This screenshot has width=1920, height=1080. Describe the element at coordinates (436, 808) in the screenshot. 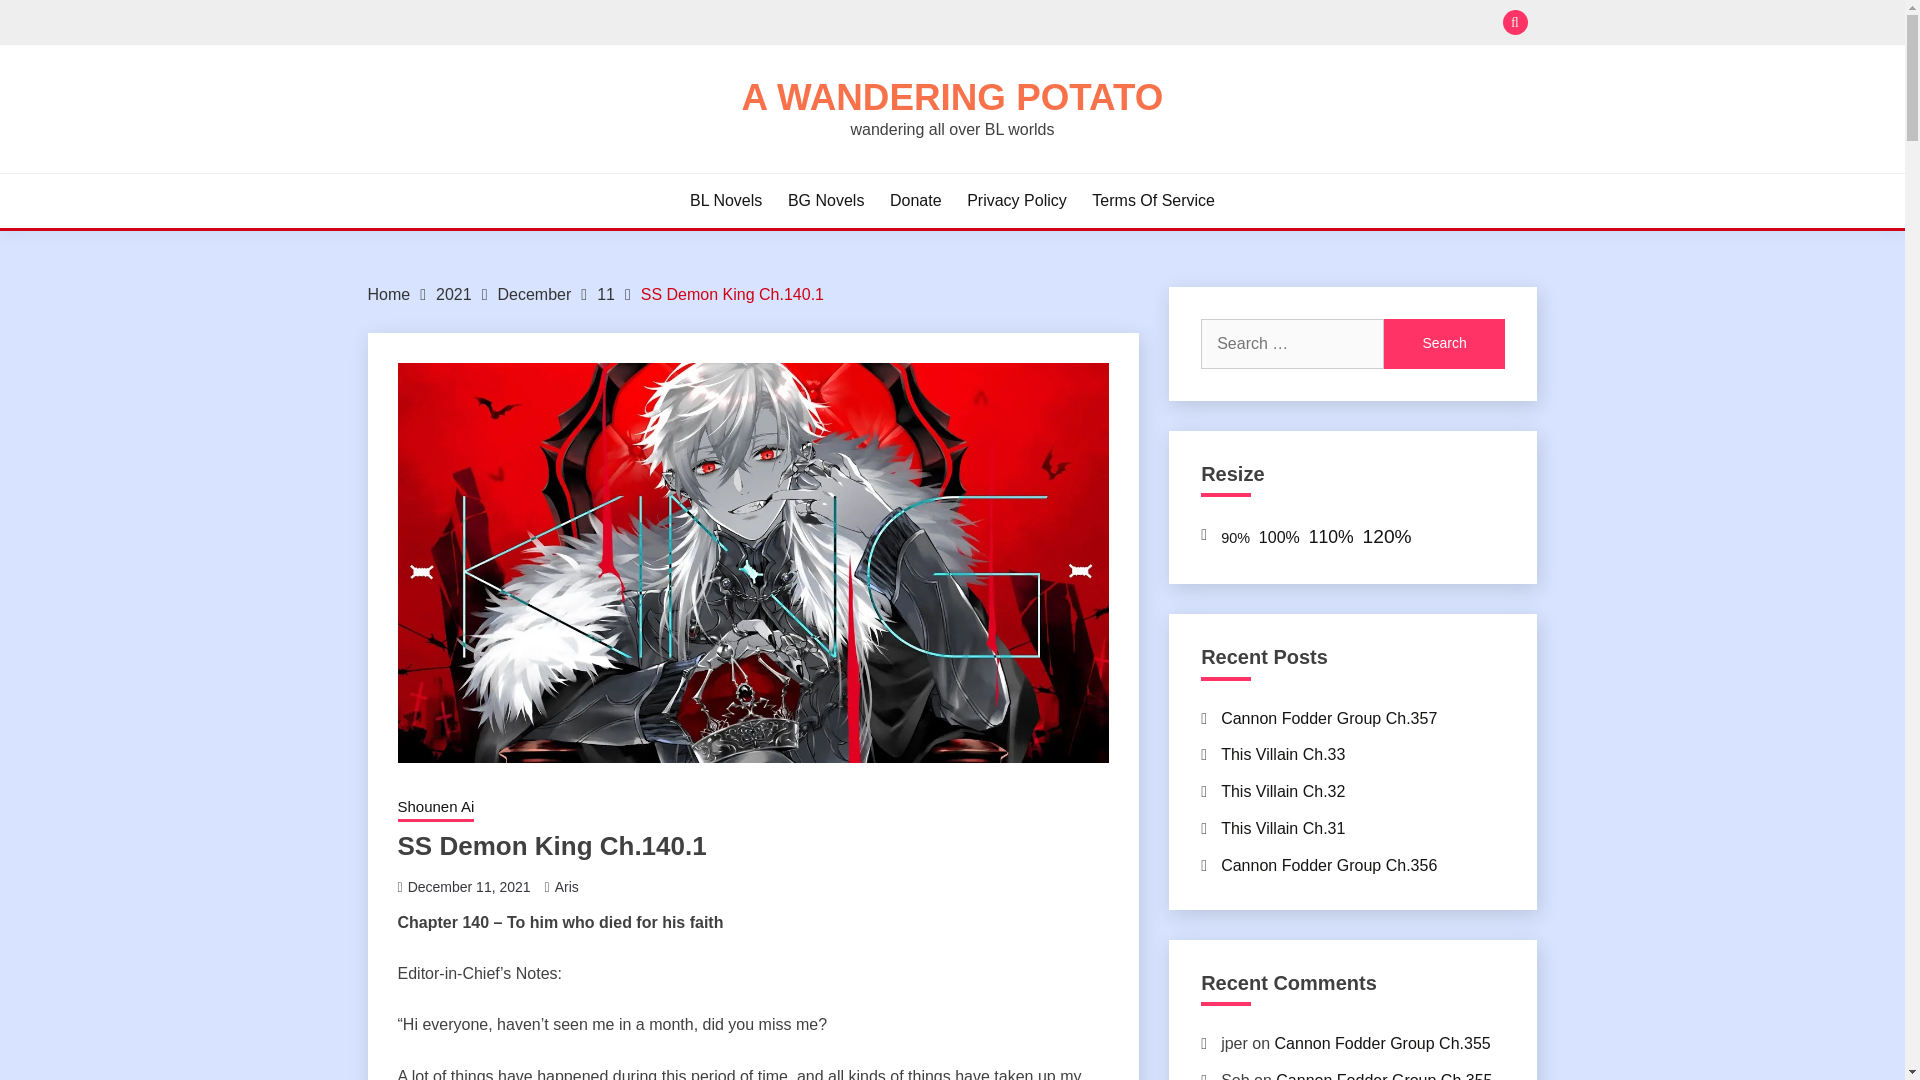

I see `Shounen Ai` at that location.